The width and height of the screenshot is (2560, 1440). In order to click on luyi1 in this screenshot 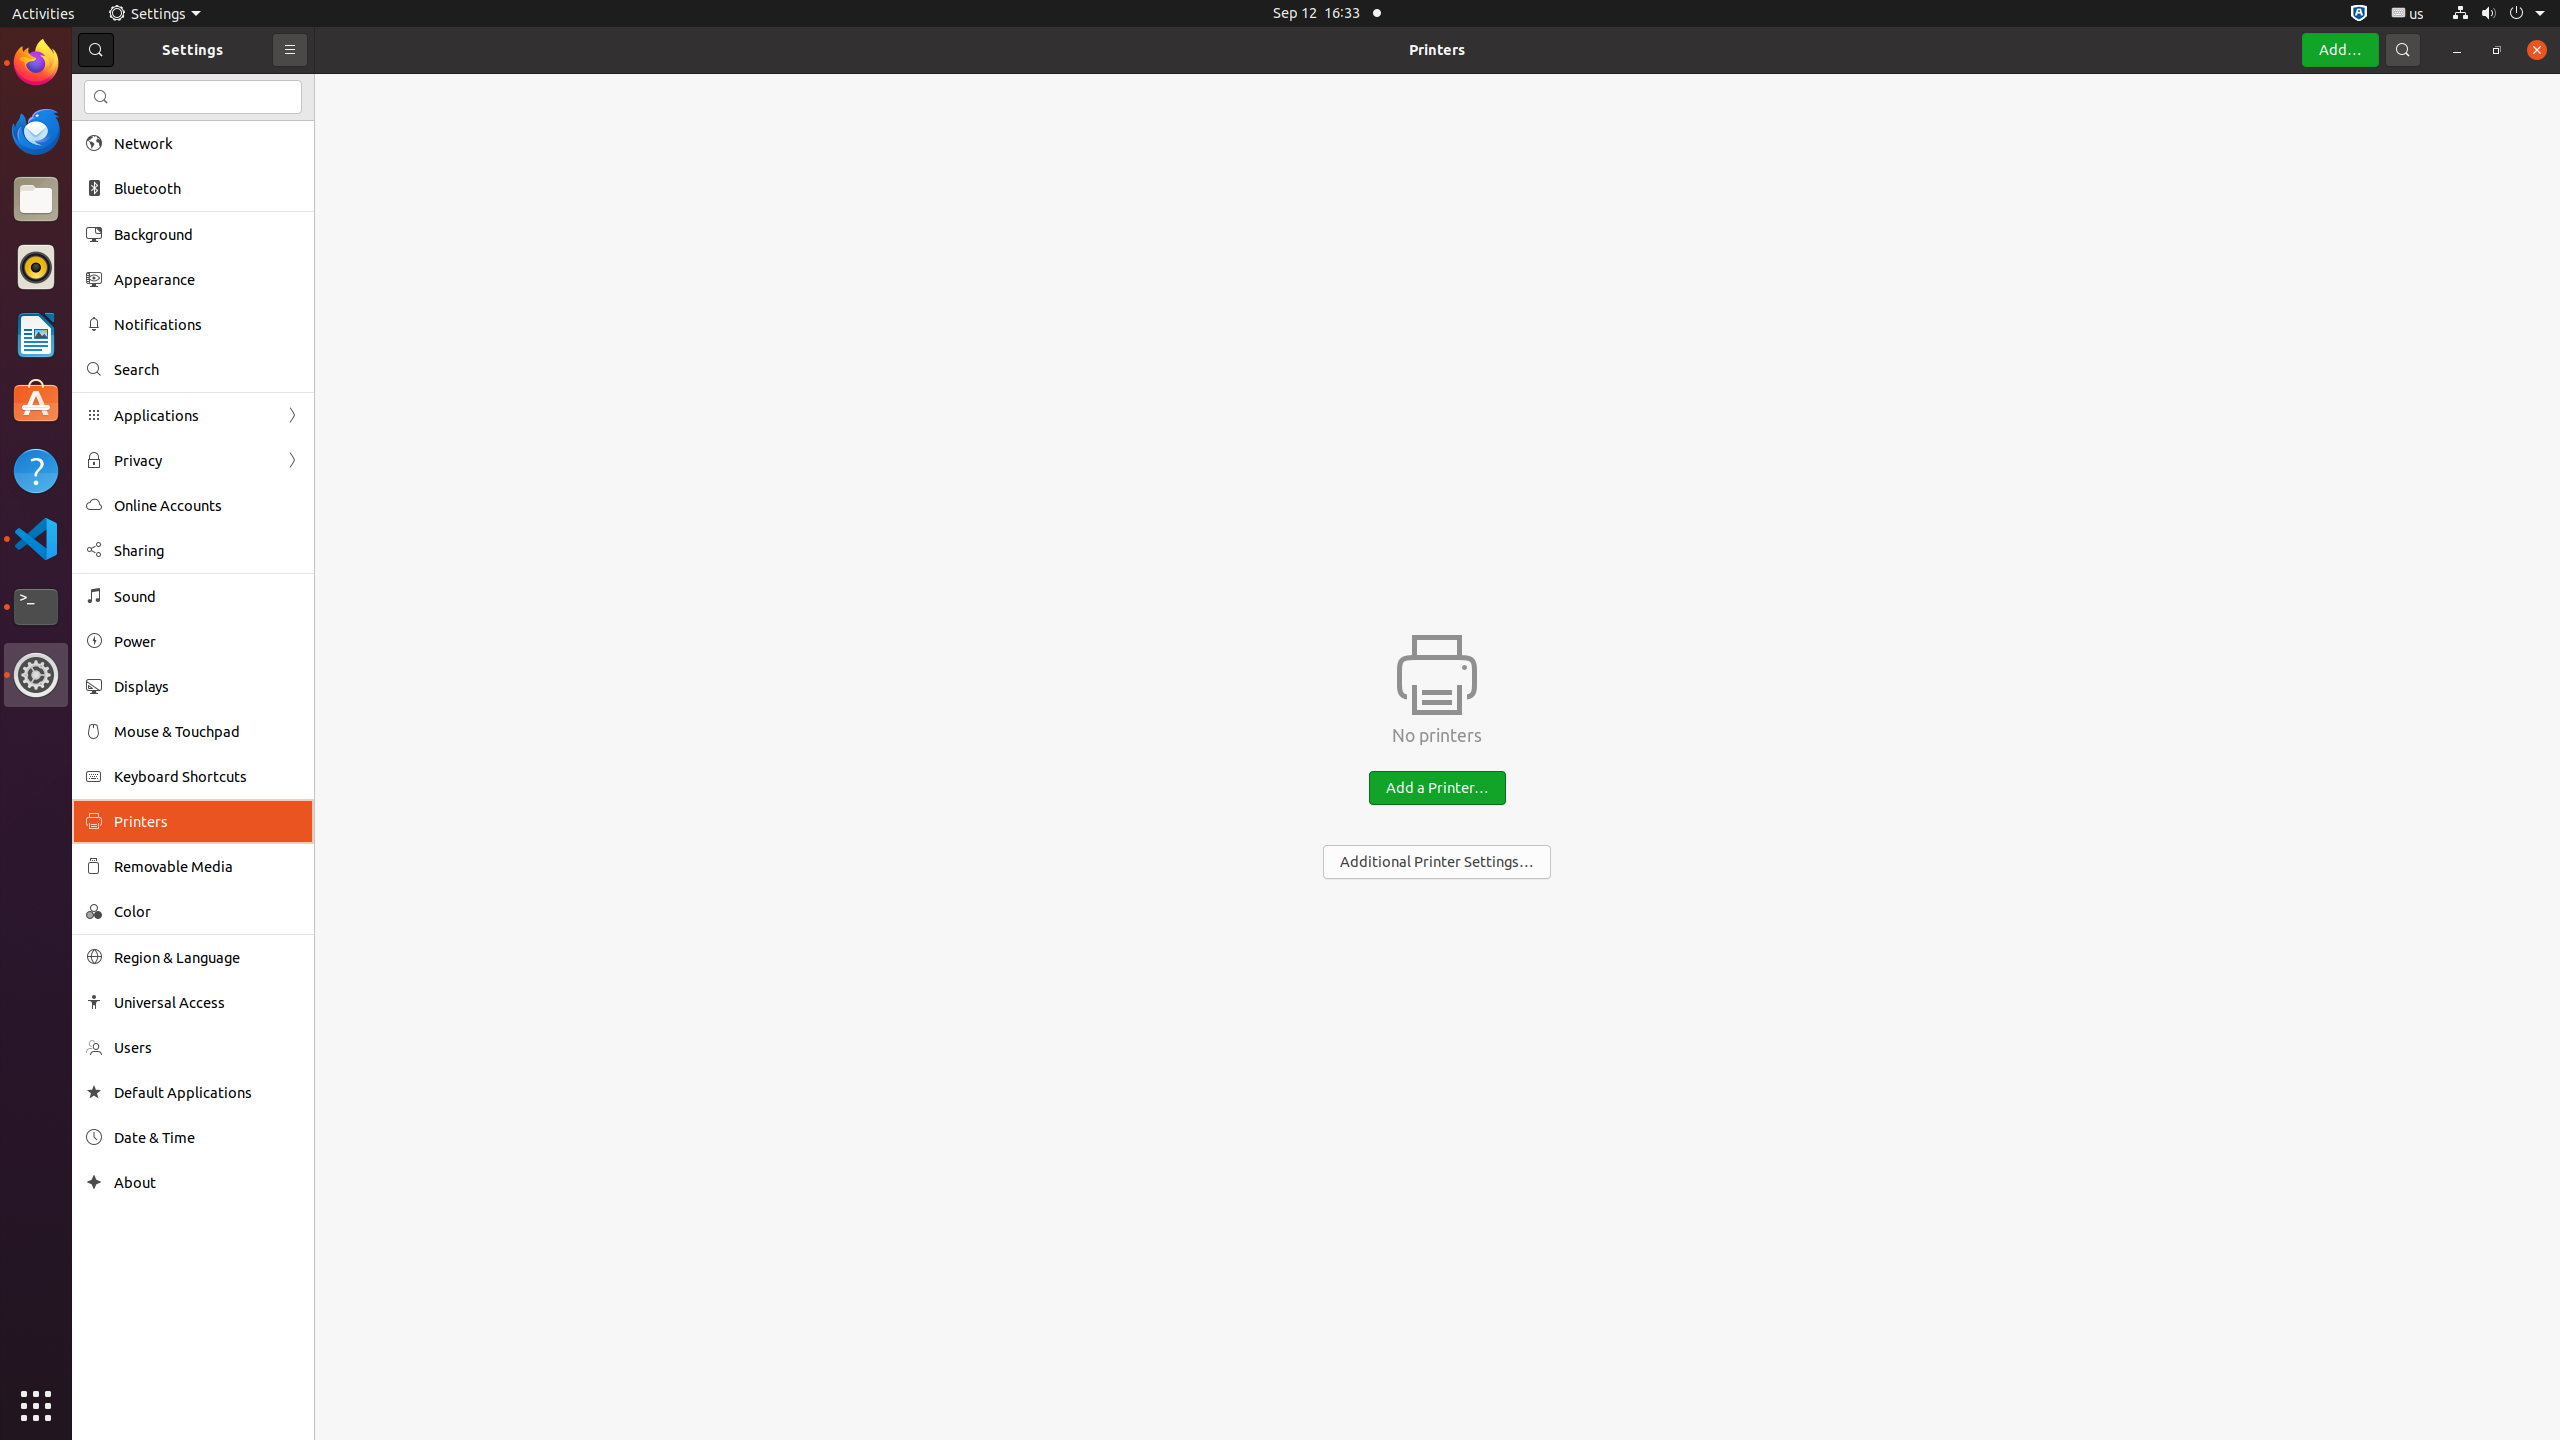, I will do `click(134, 89)`.